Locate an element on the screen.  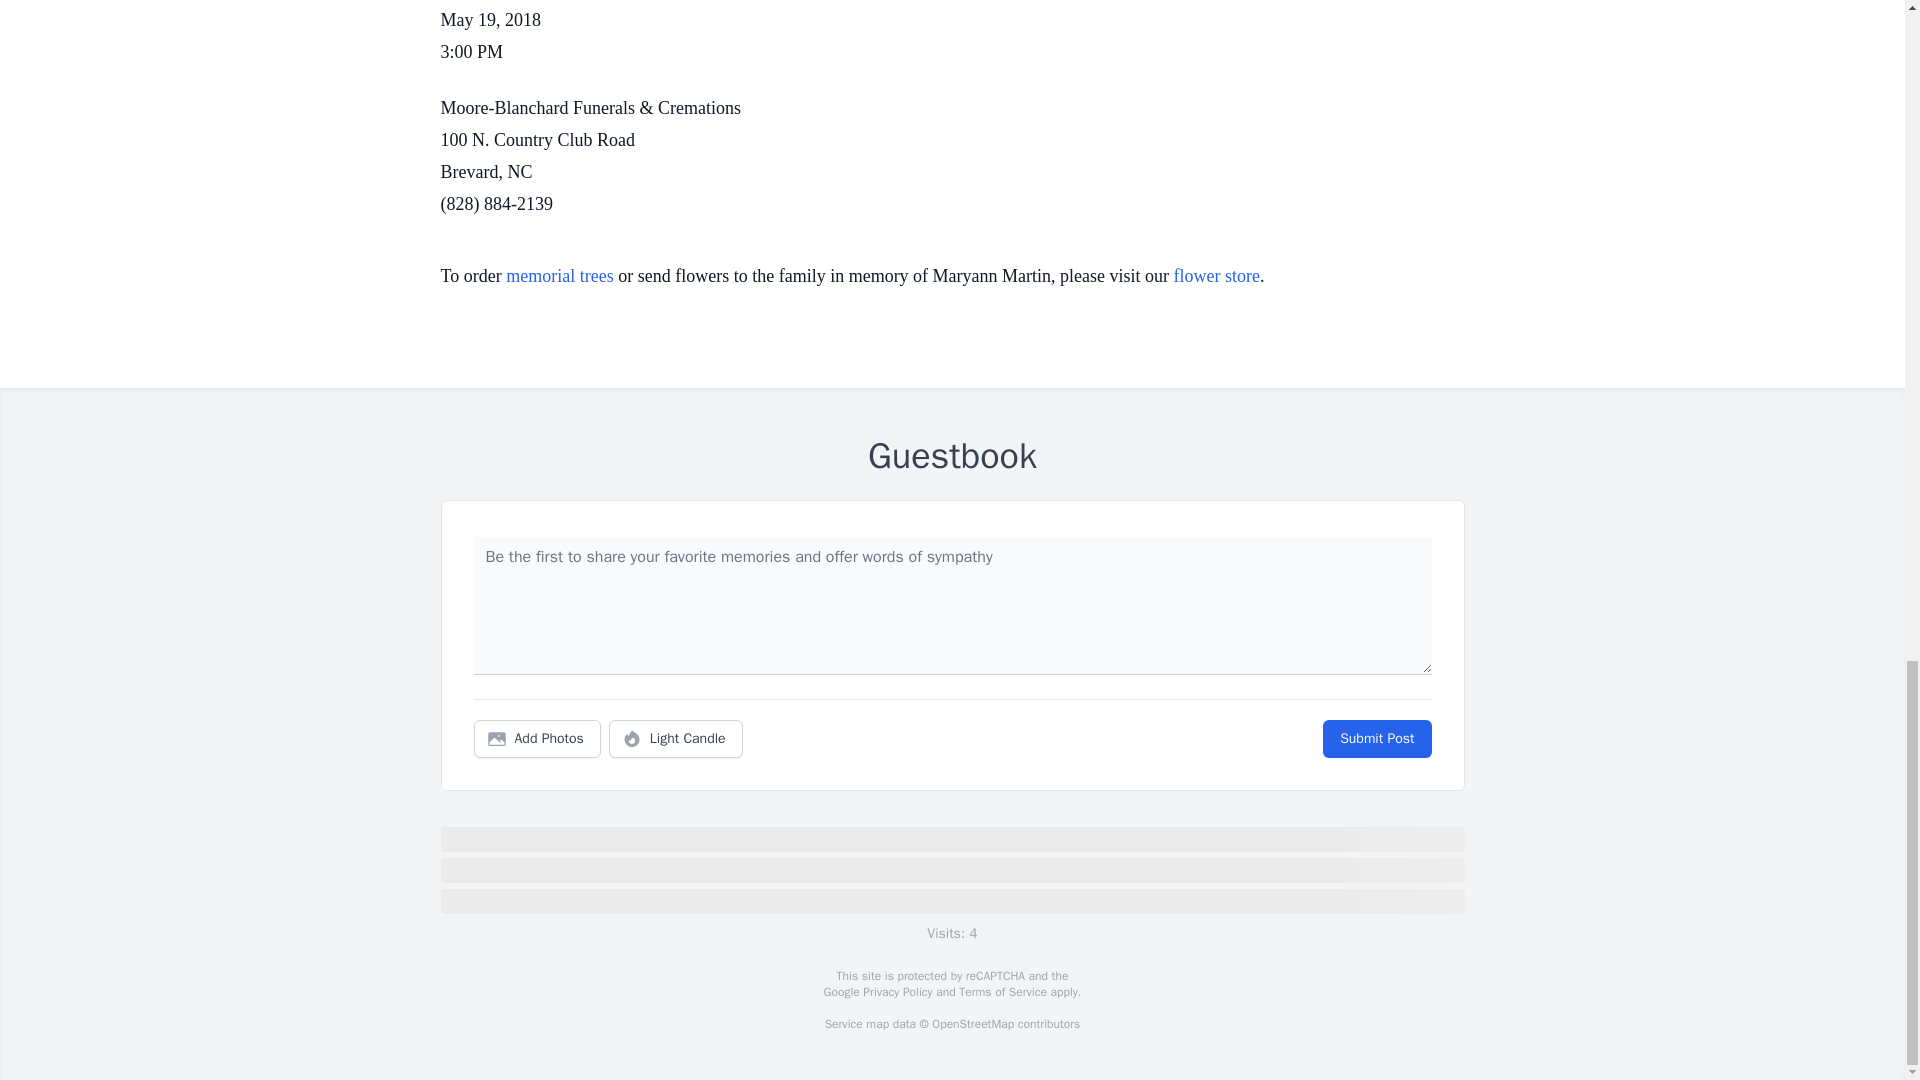
Submit Post is located at coordinates (1376, 739).